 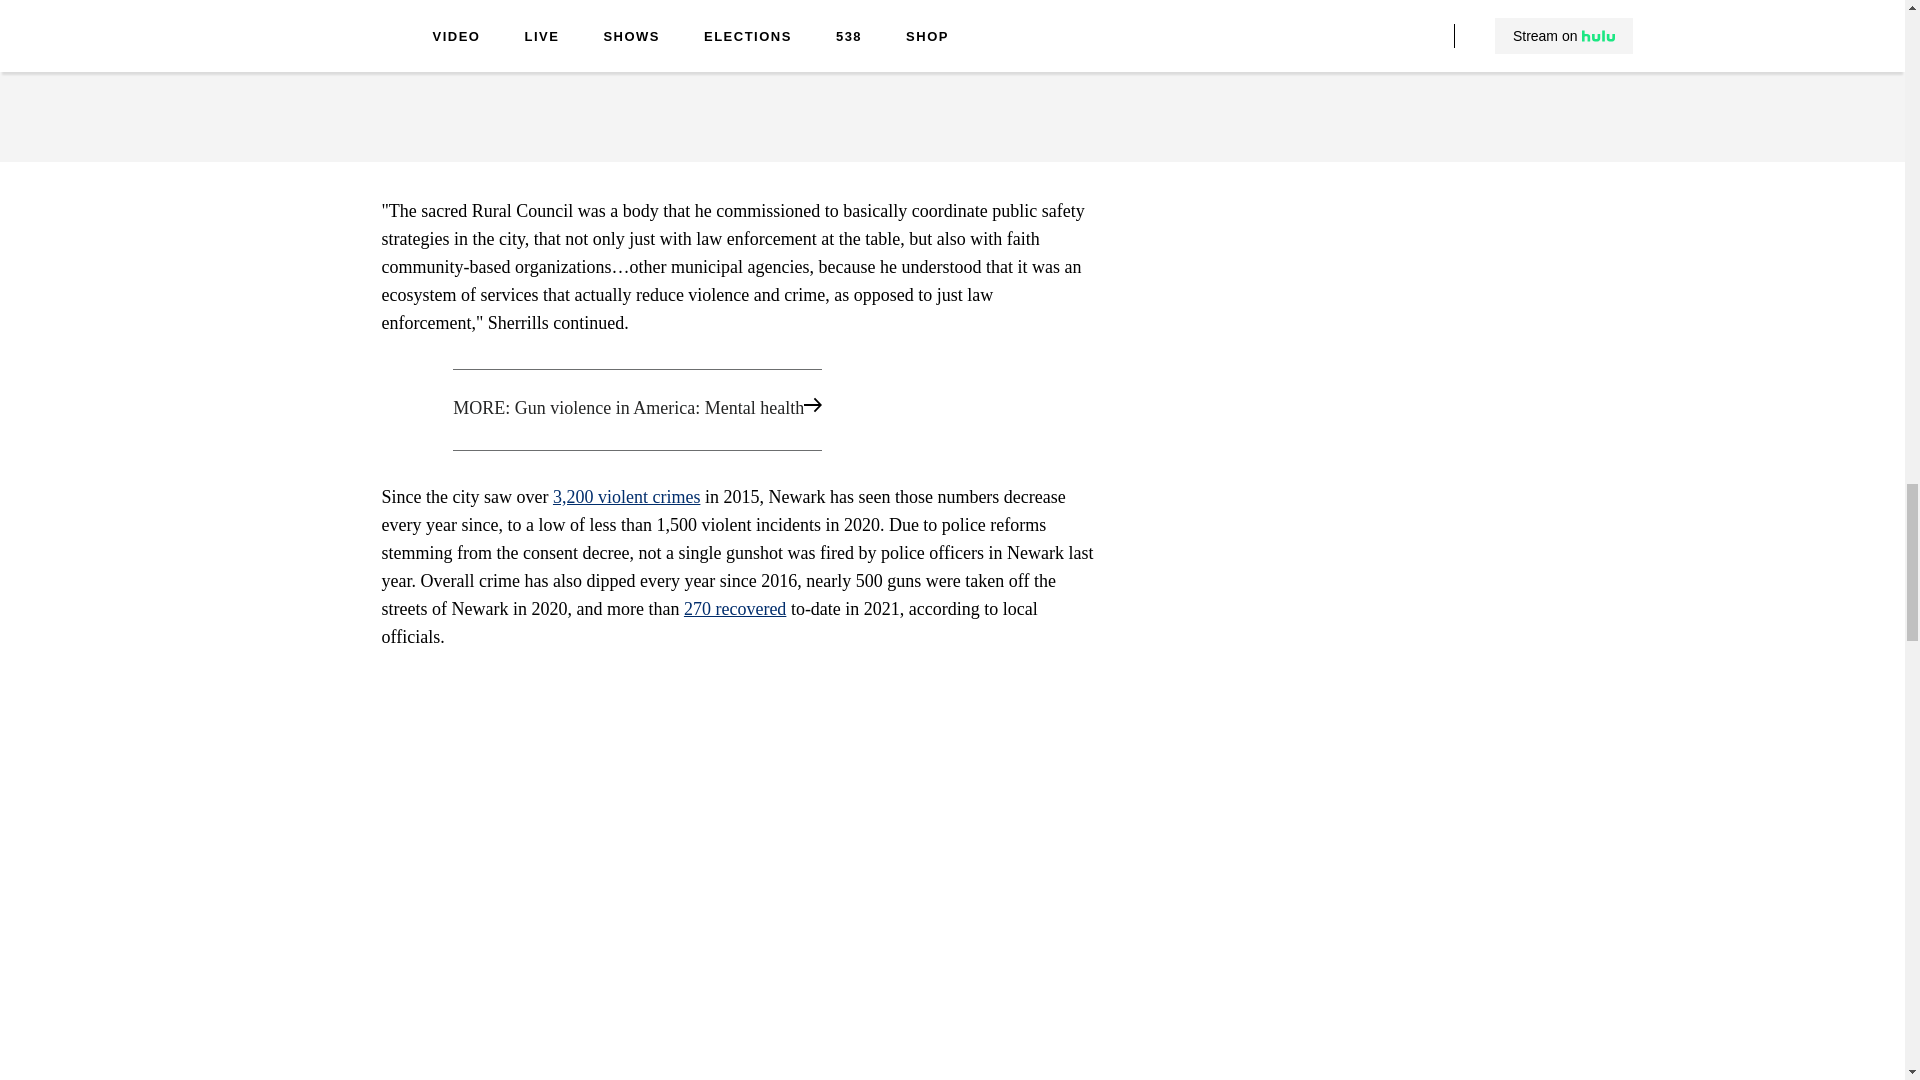 I want to click on 3,200 violent crimes, so click(x=626, y=496).